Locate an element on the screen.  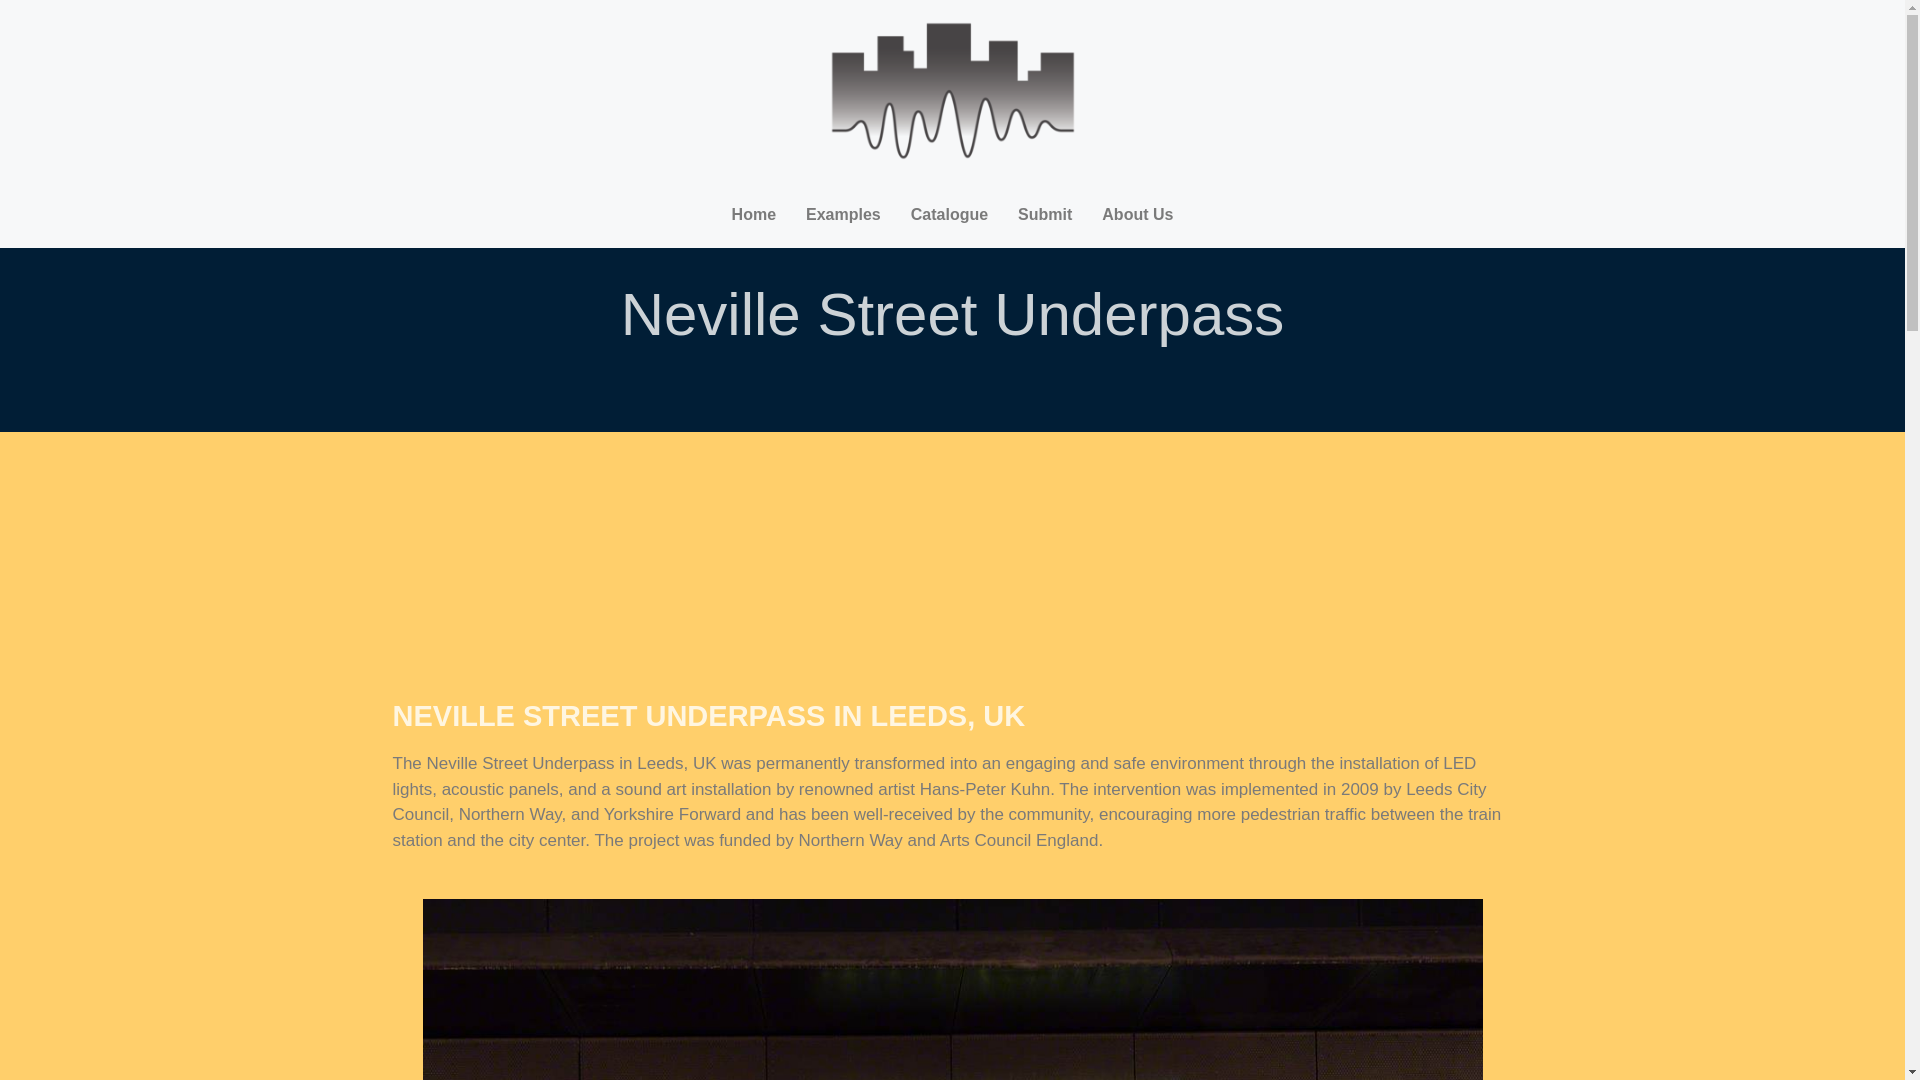
Catalogue is located at coordinates (949, 214).